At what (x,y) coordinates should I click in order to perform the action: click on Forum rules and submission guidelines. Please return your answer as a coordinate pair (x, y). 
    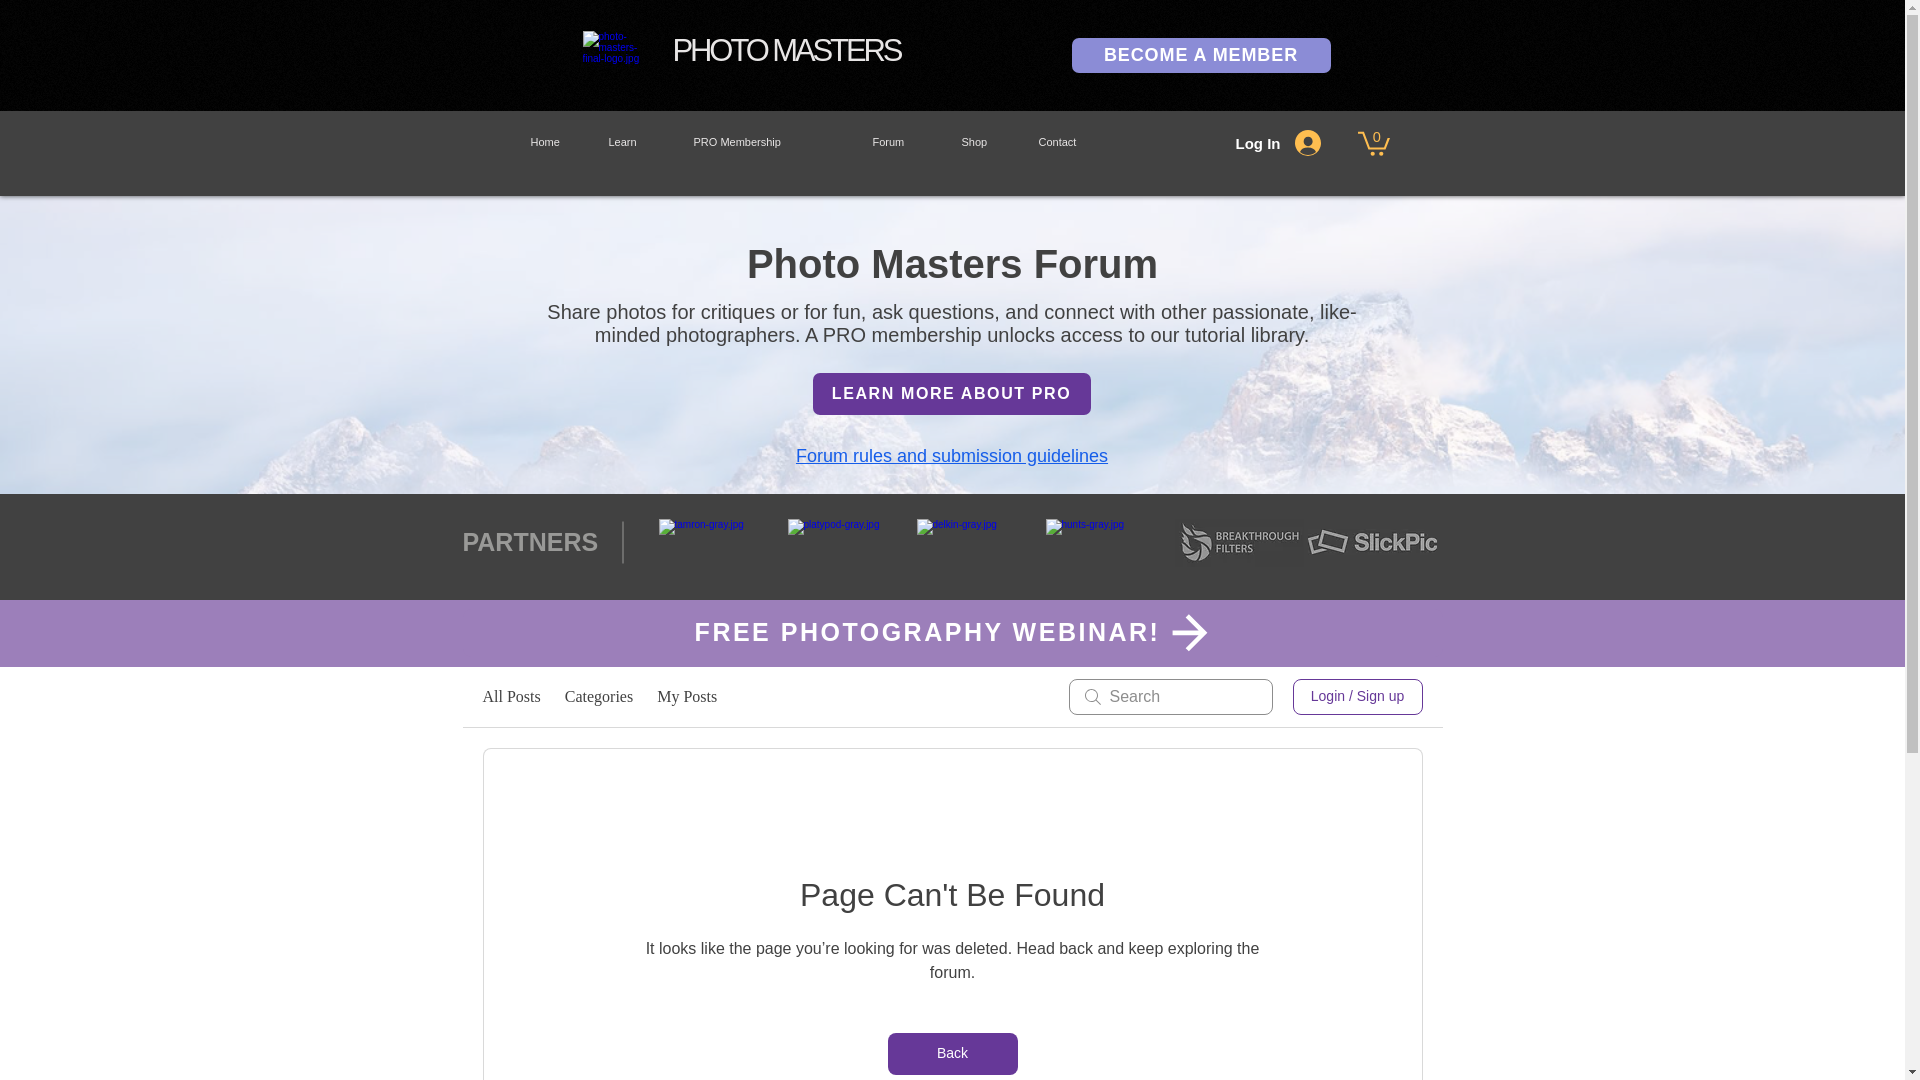
    Looking at the image, I should click on (952, 456).